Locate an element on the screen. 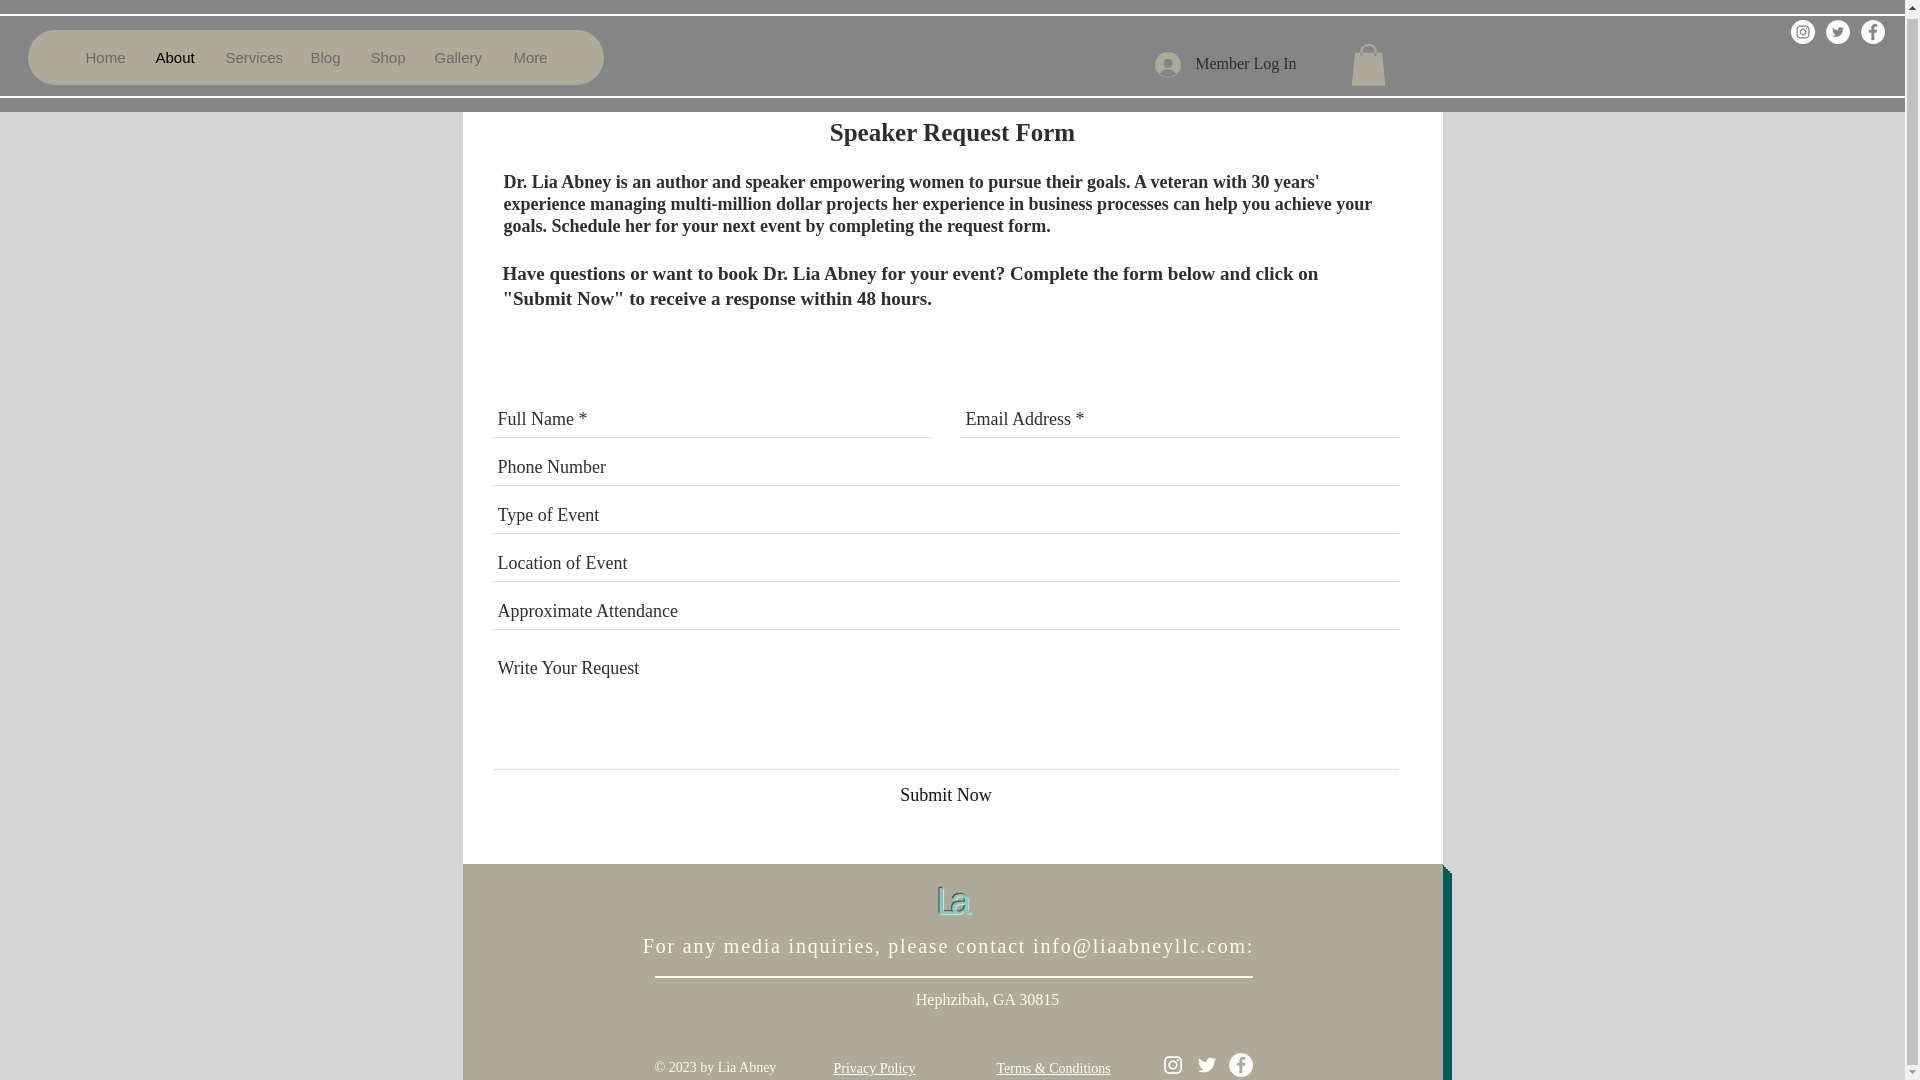  Blog is located at coordinates (323, 53).